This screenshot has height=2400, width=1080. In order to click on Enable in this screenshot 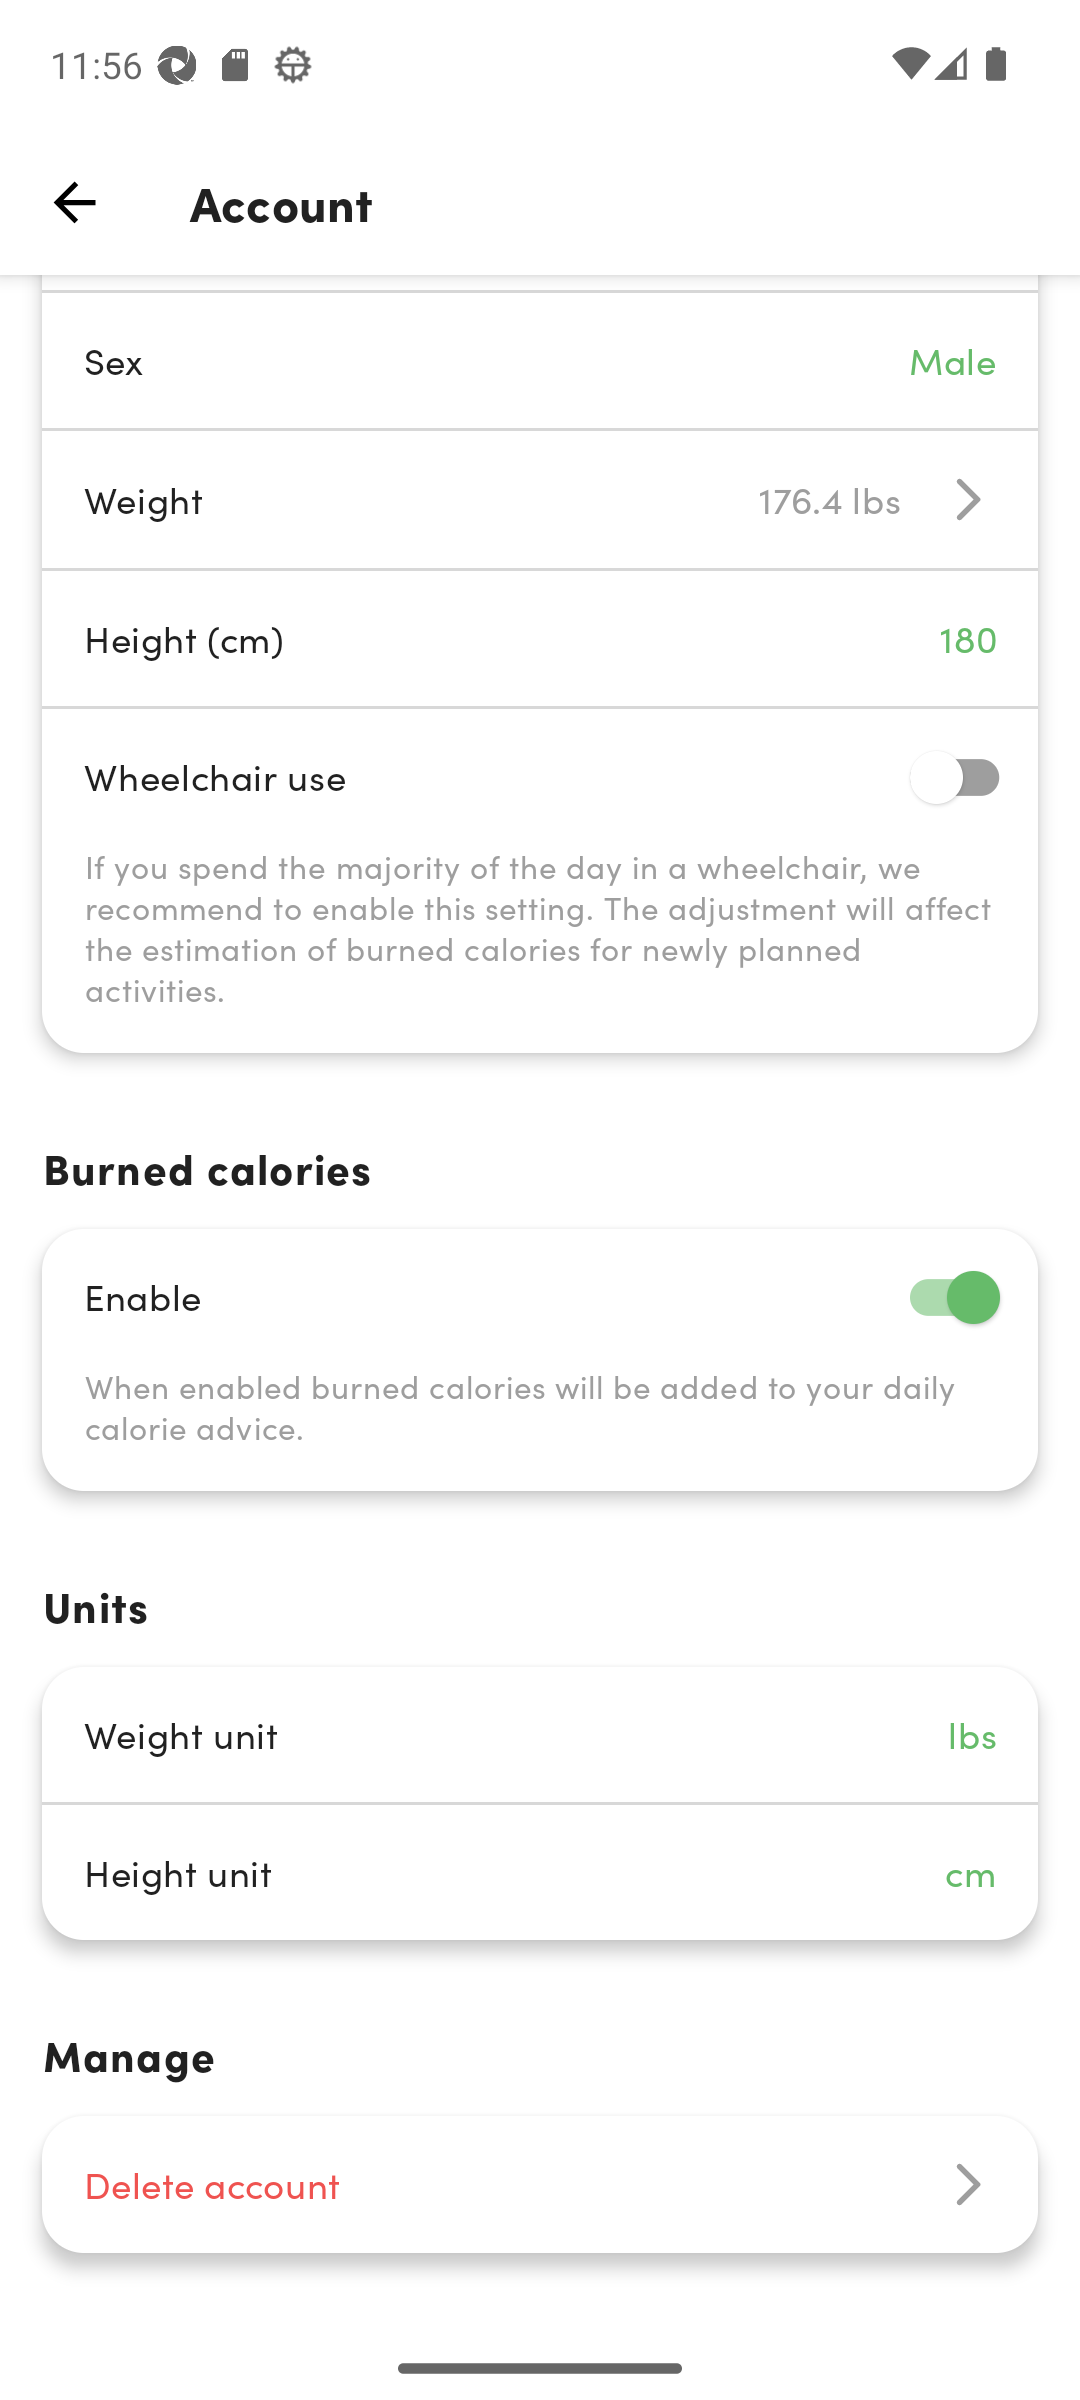, I will do `click(540, 1296)`.